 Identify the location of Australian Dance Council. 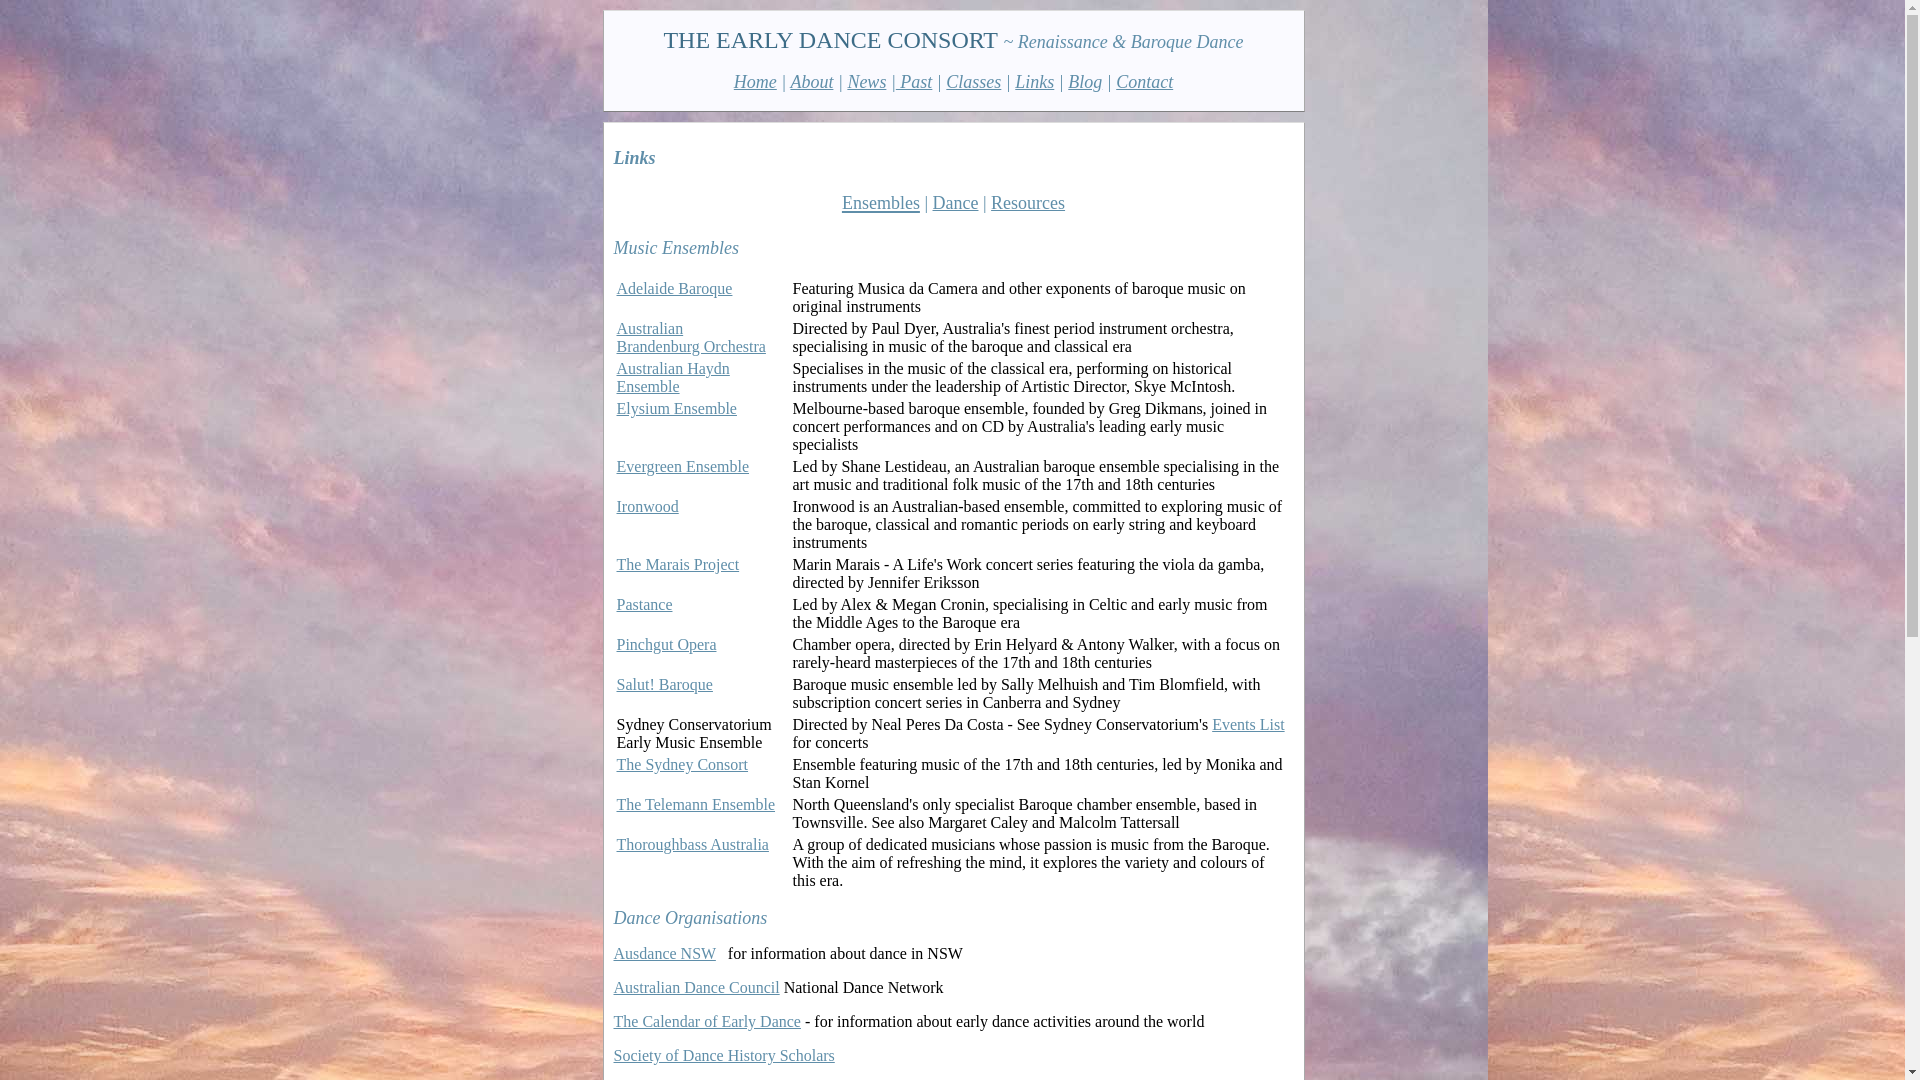
(697, 988).